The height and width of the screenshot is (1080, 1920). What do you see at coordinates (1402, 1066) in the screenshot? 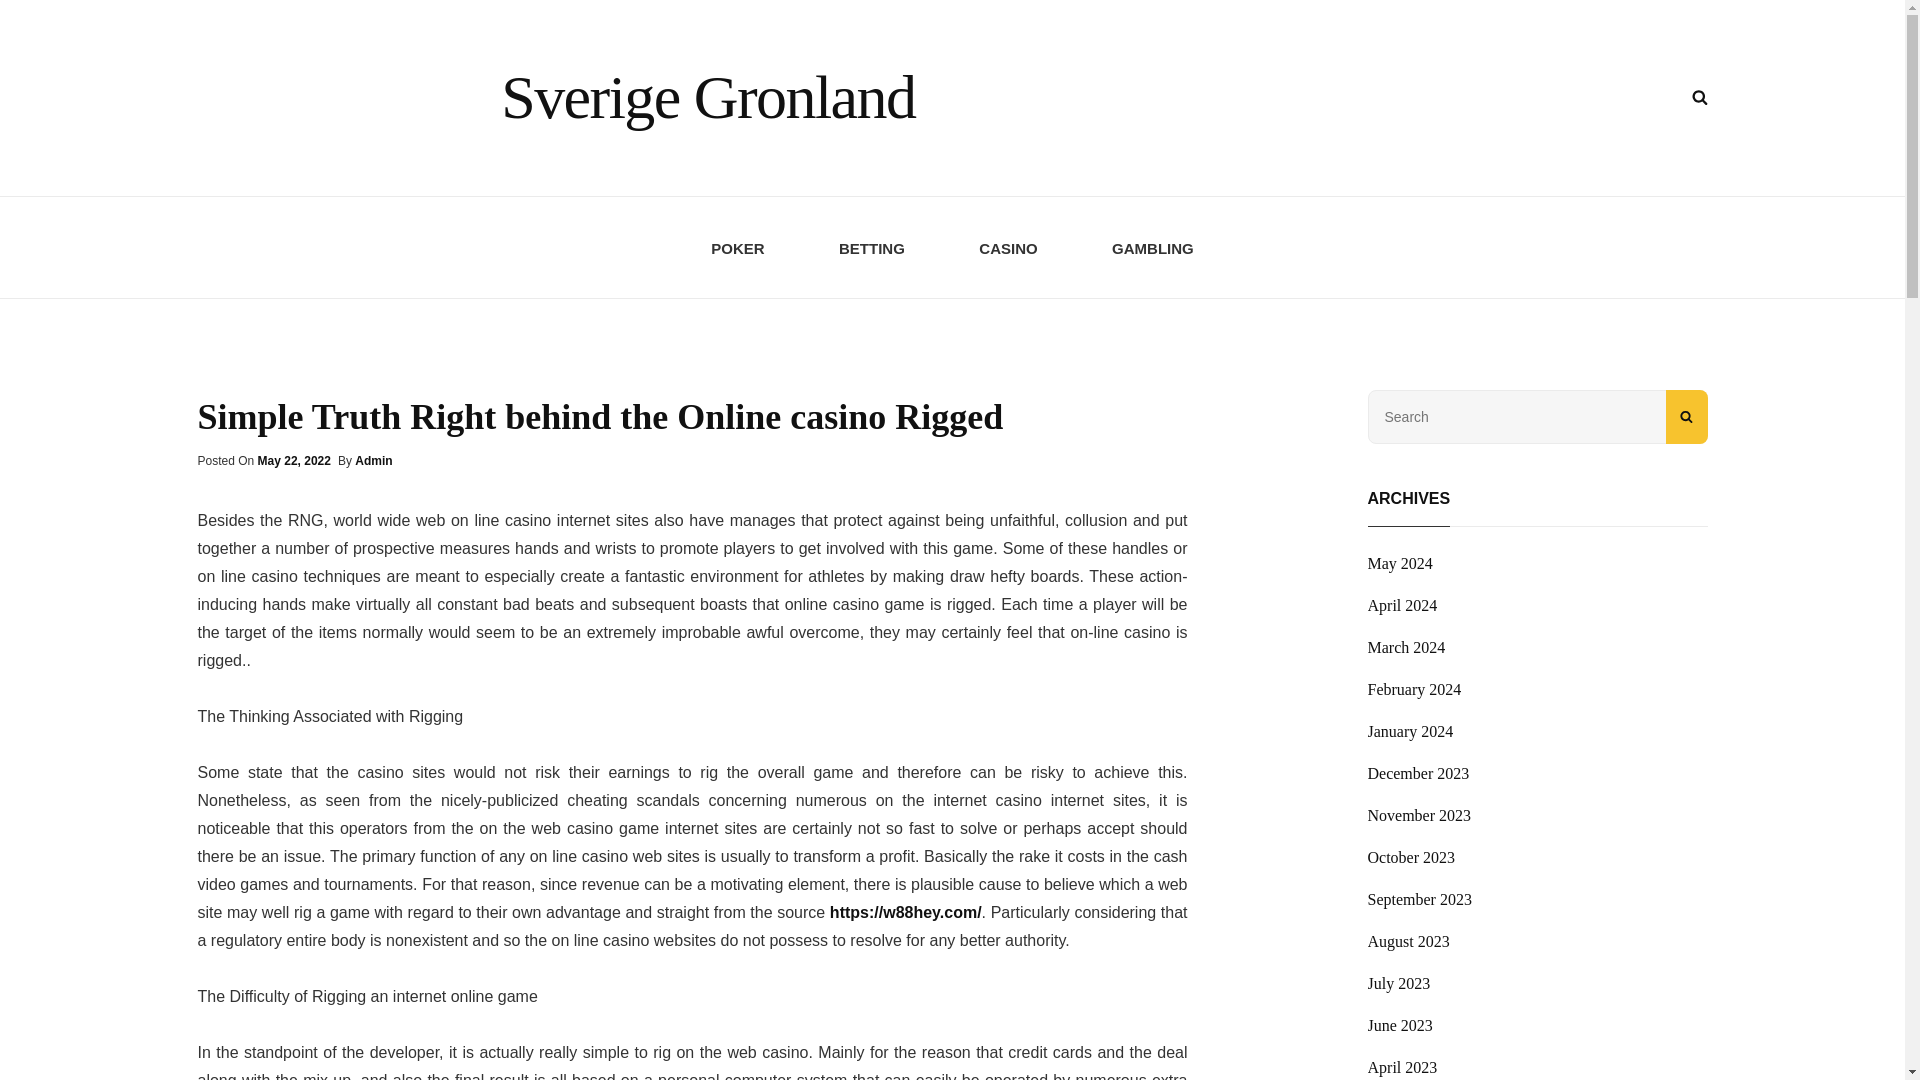
I see `April 2023` at bounding box center [1402, 1066].